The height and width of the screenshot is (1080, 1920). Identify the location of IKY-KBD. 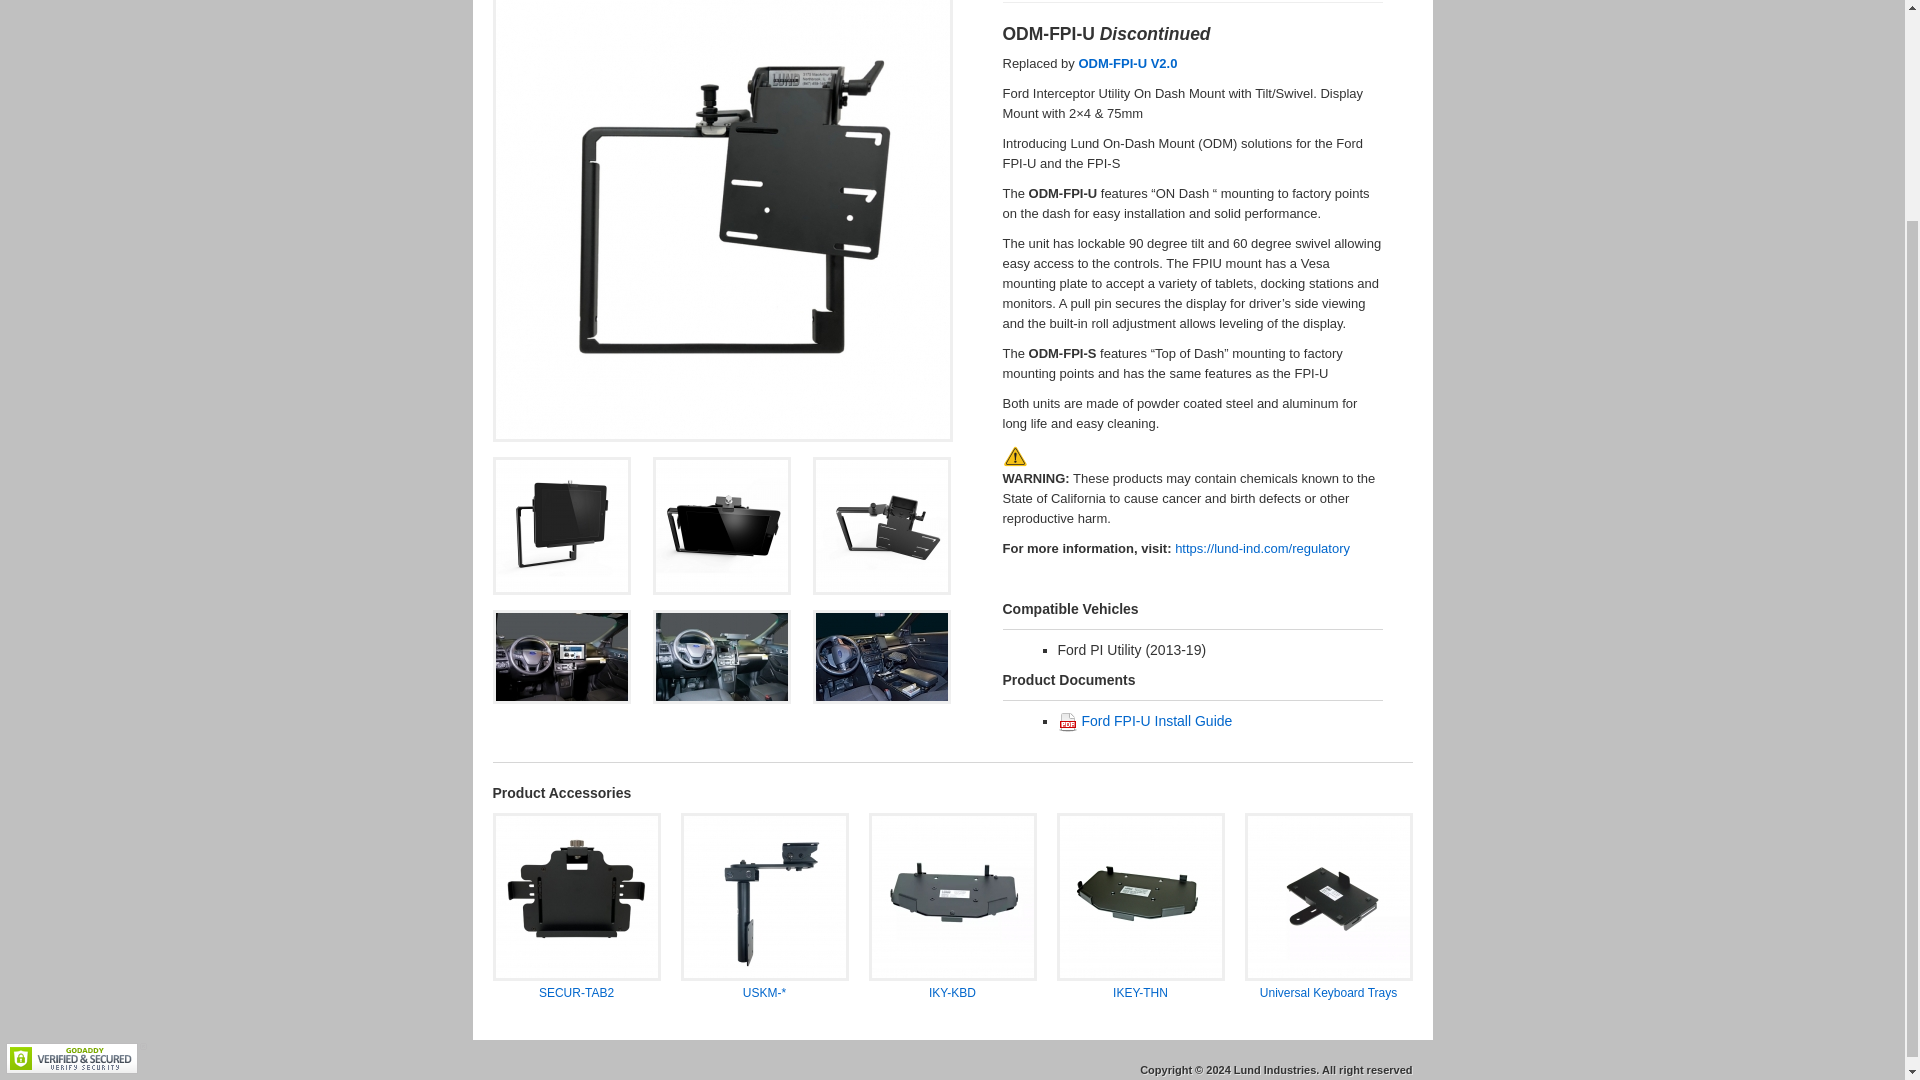
(952, 946).